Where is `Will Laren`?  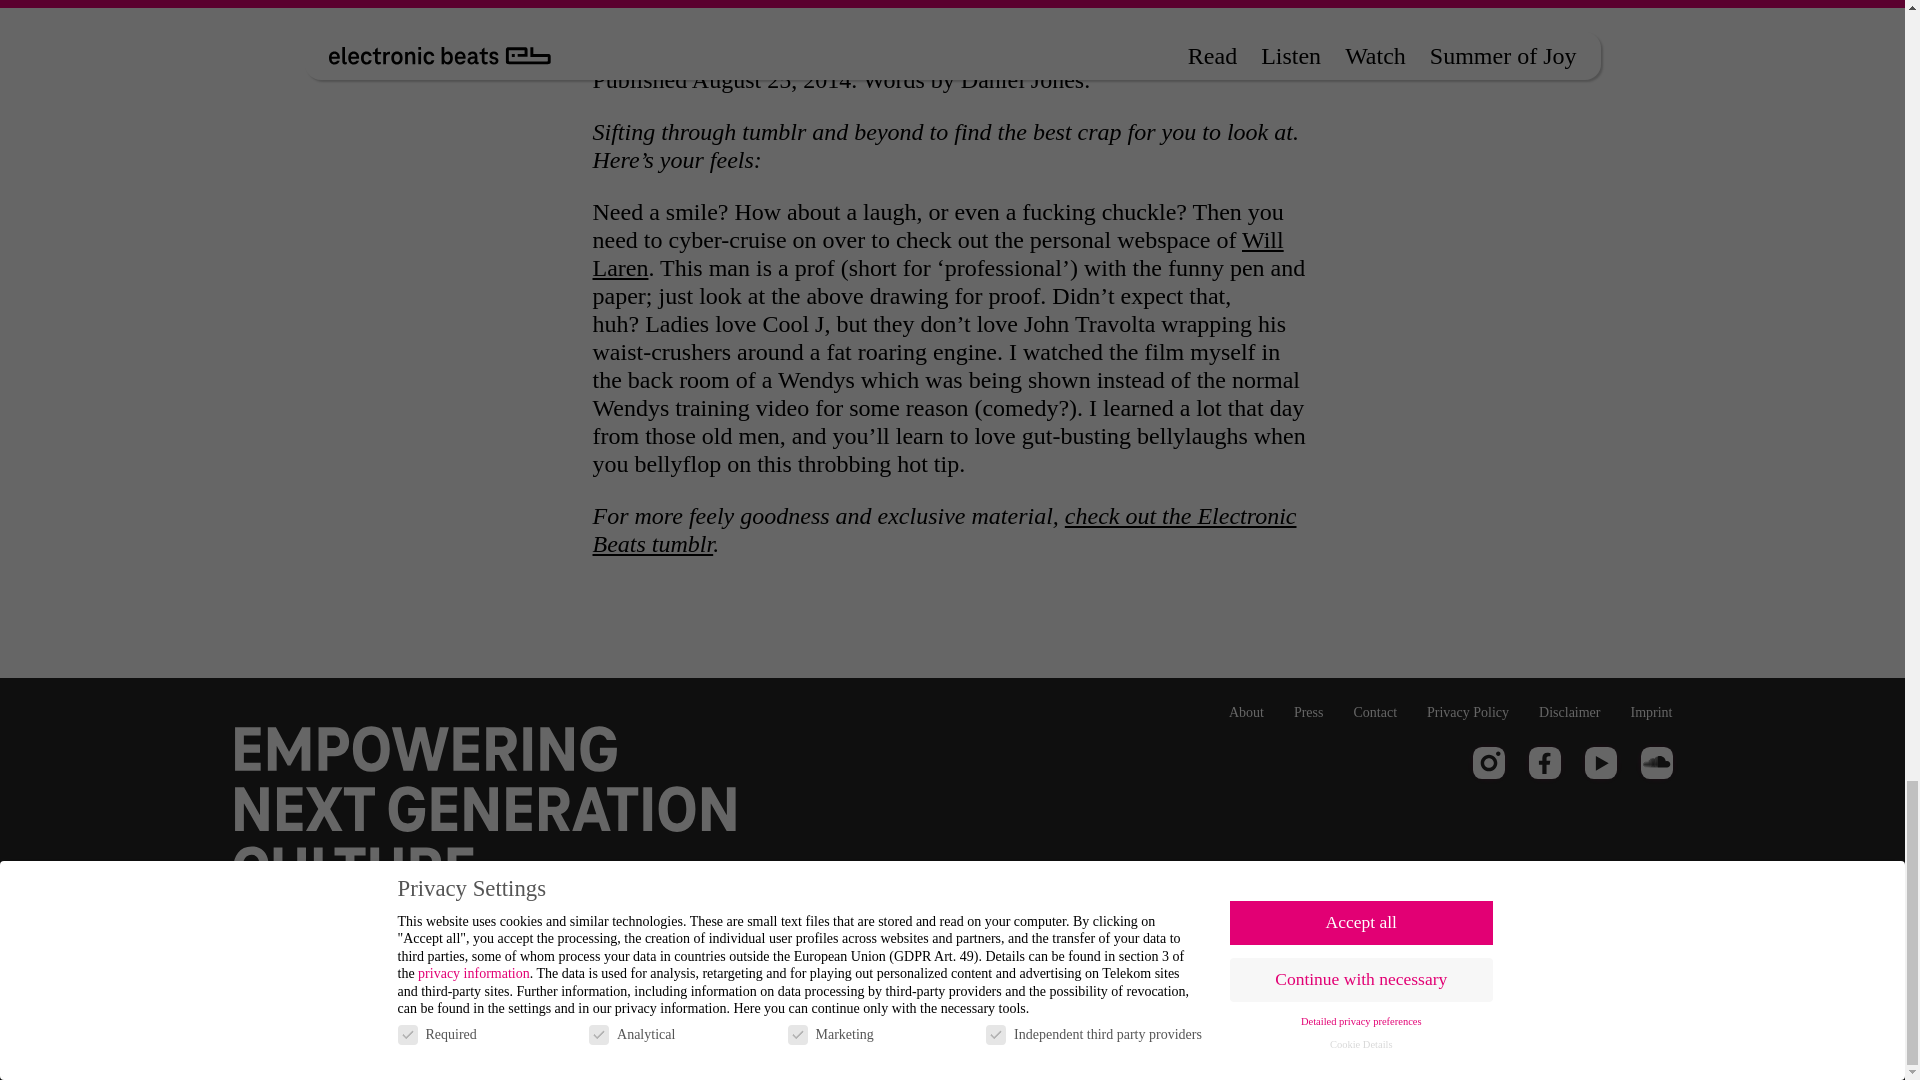
Will Laren is located at coordinates (936, 253).